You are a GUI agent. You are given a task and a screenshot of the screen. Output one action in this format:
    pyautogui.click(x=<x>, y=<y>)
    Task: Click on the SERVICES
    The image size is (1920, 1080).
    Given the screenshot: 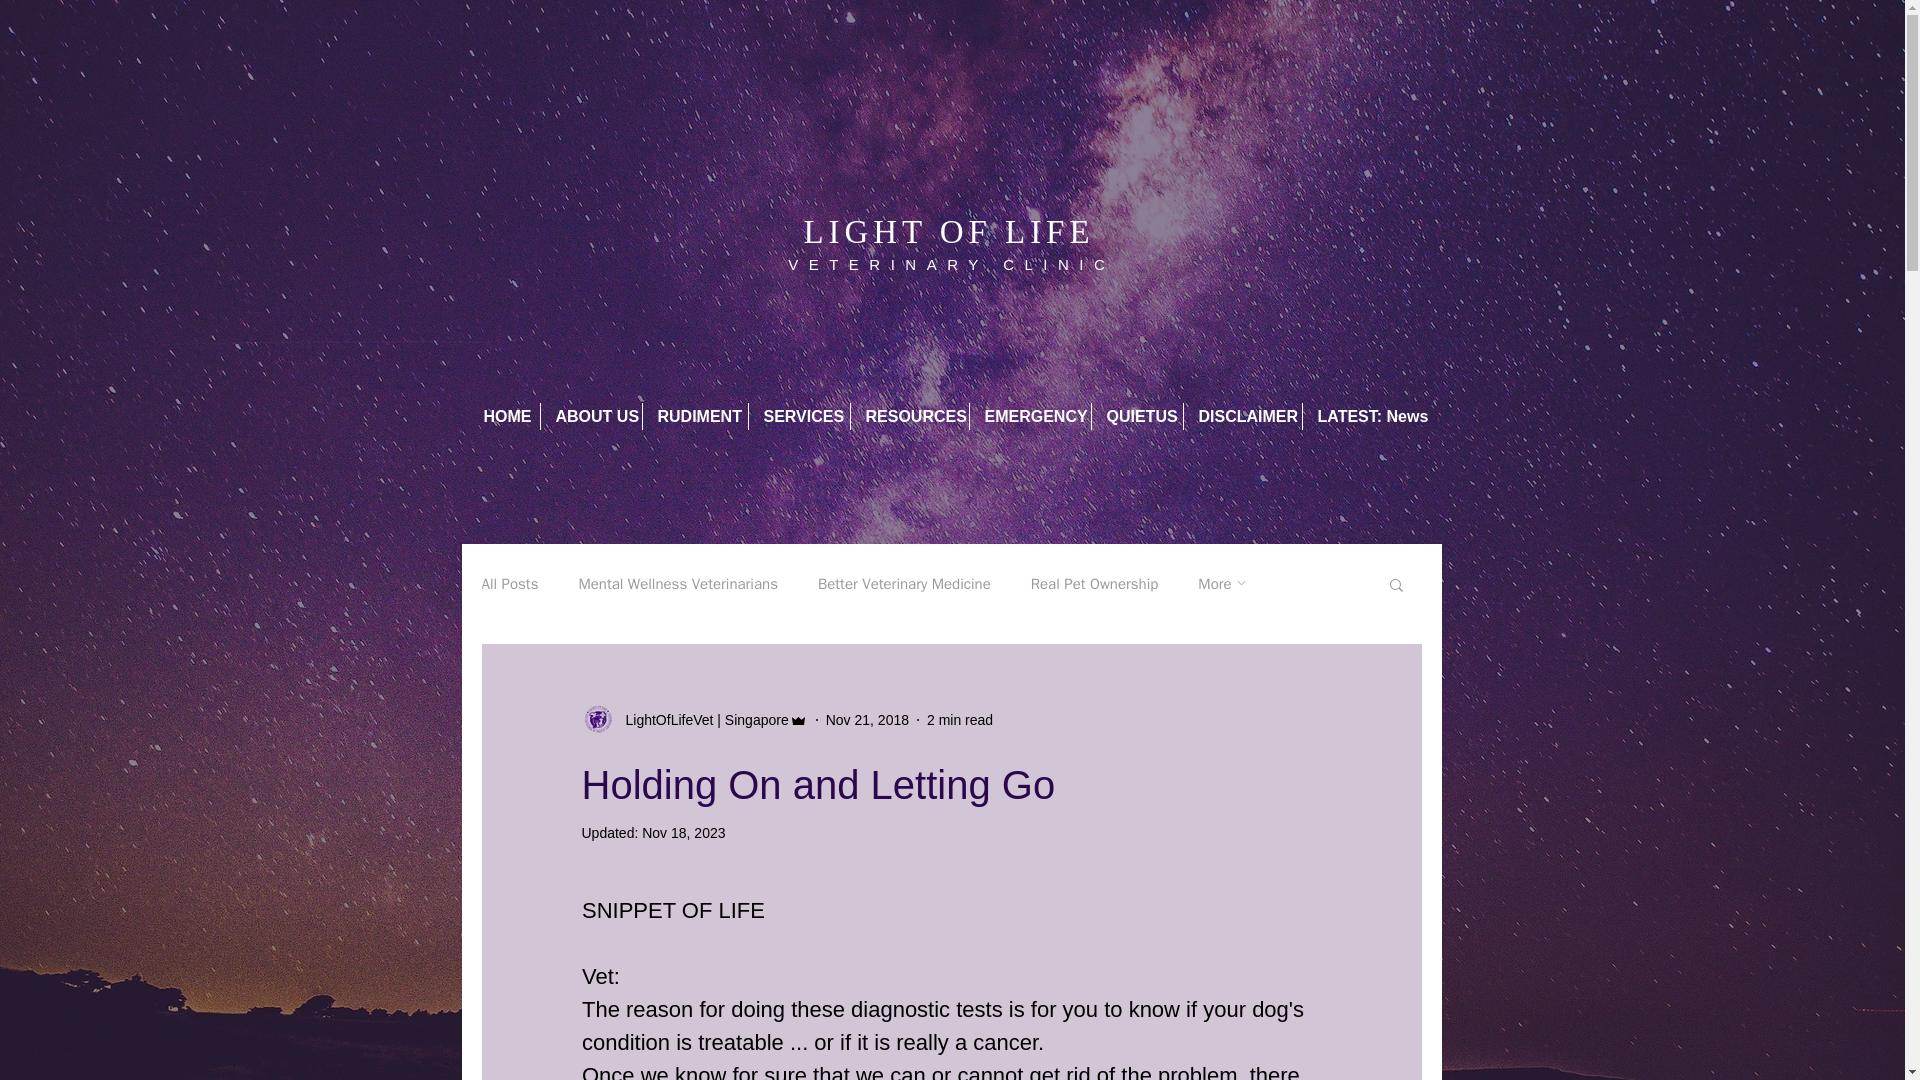 What is the action you would take?
    pyautogui.click(x=798, y=416)
    